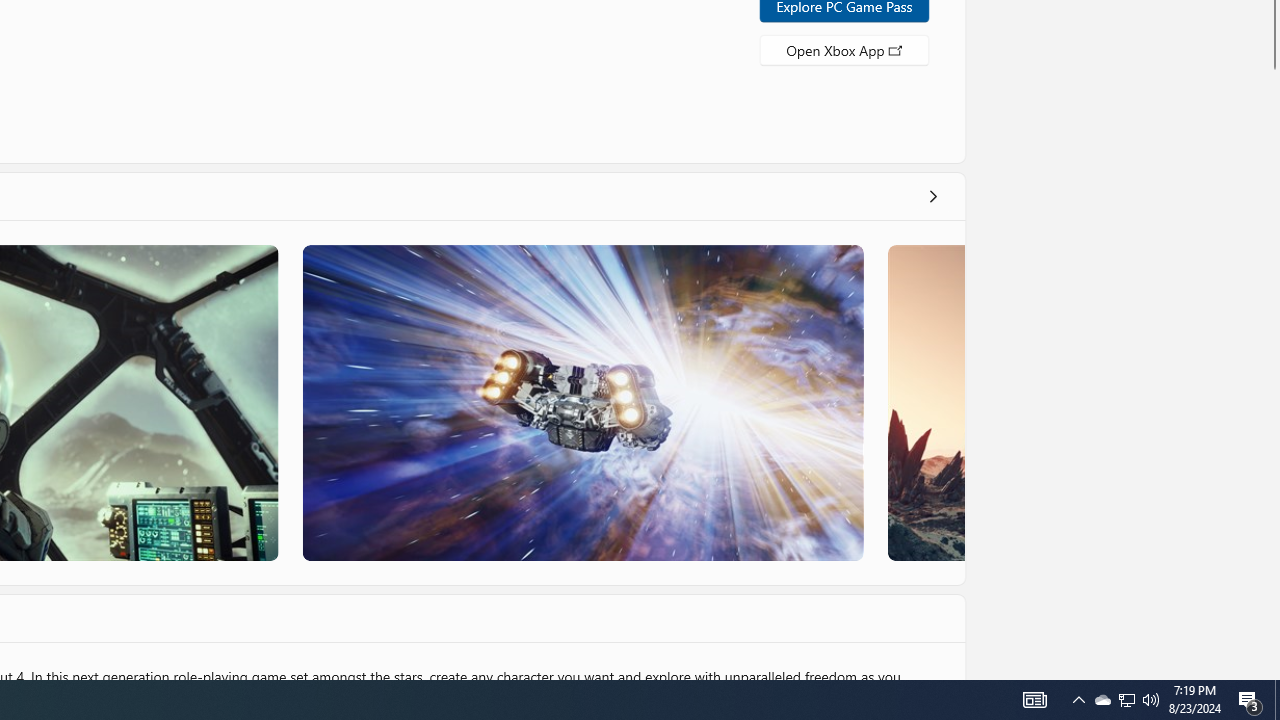 This screenshot has width=1280, height=720. Describe the element at coordinates (1272, 369) in the screenshot. I see `Vertical Large Increase` at that location.